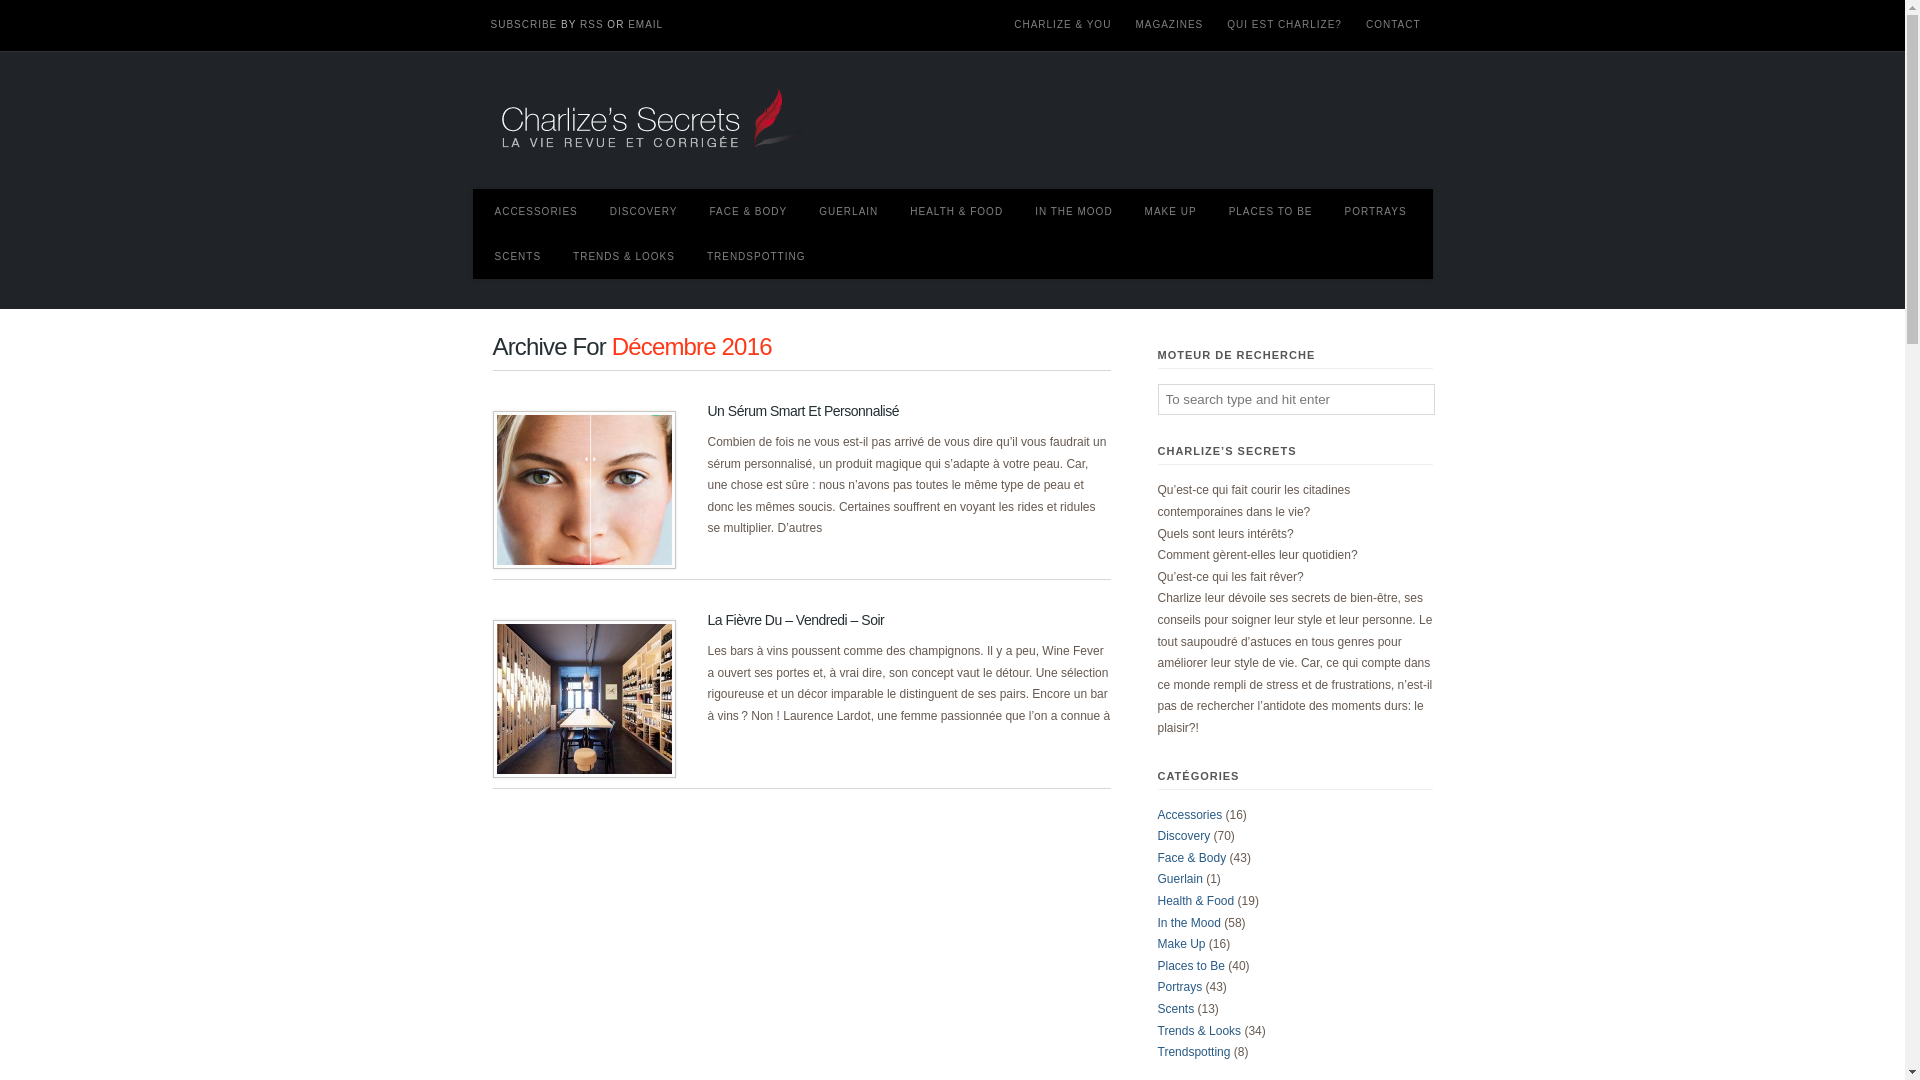  I want to click on RSS, so click(592, 24).